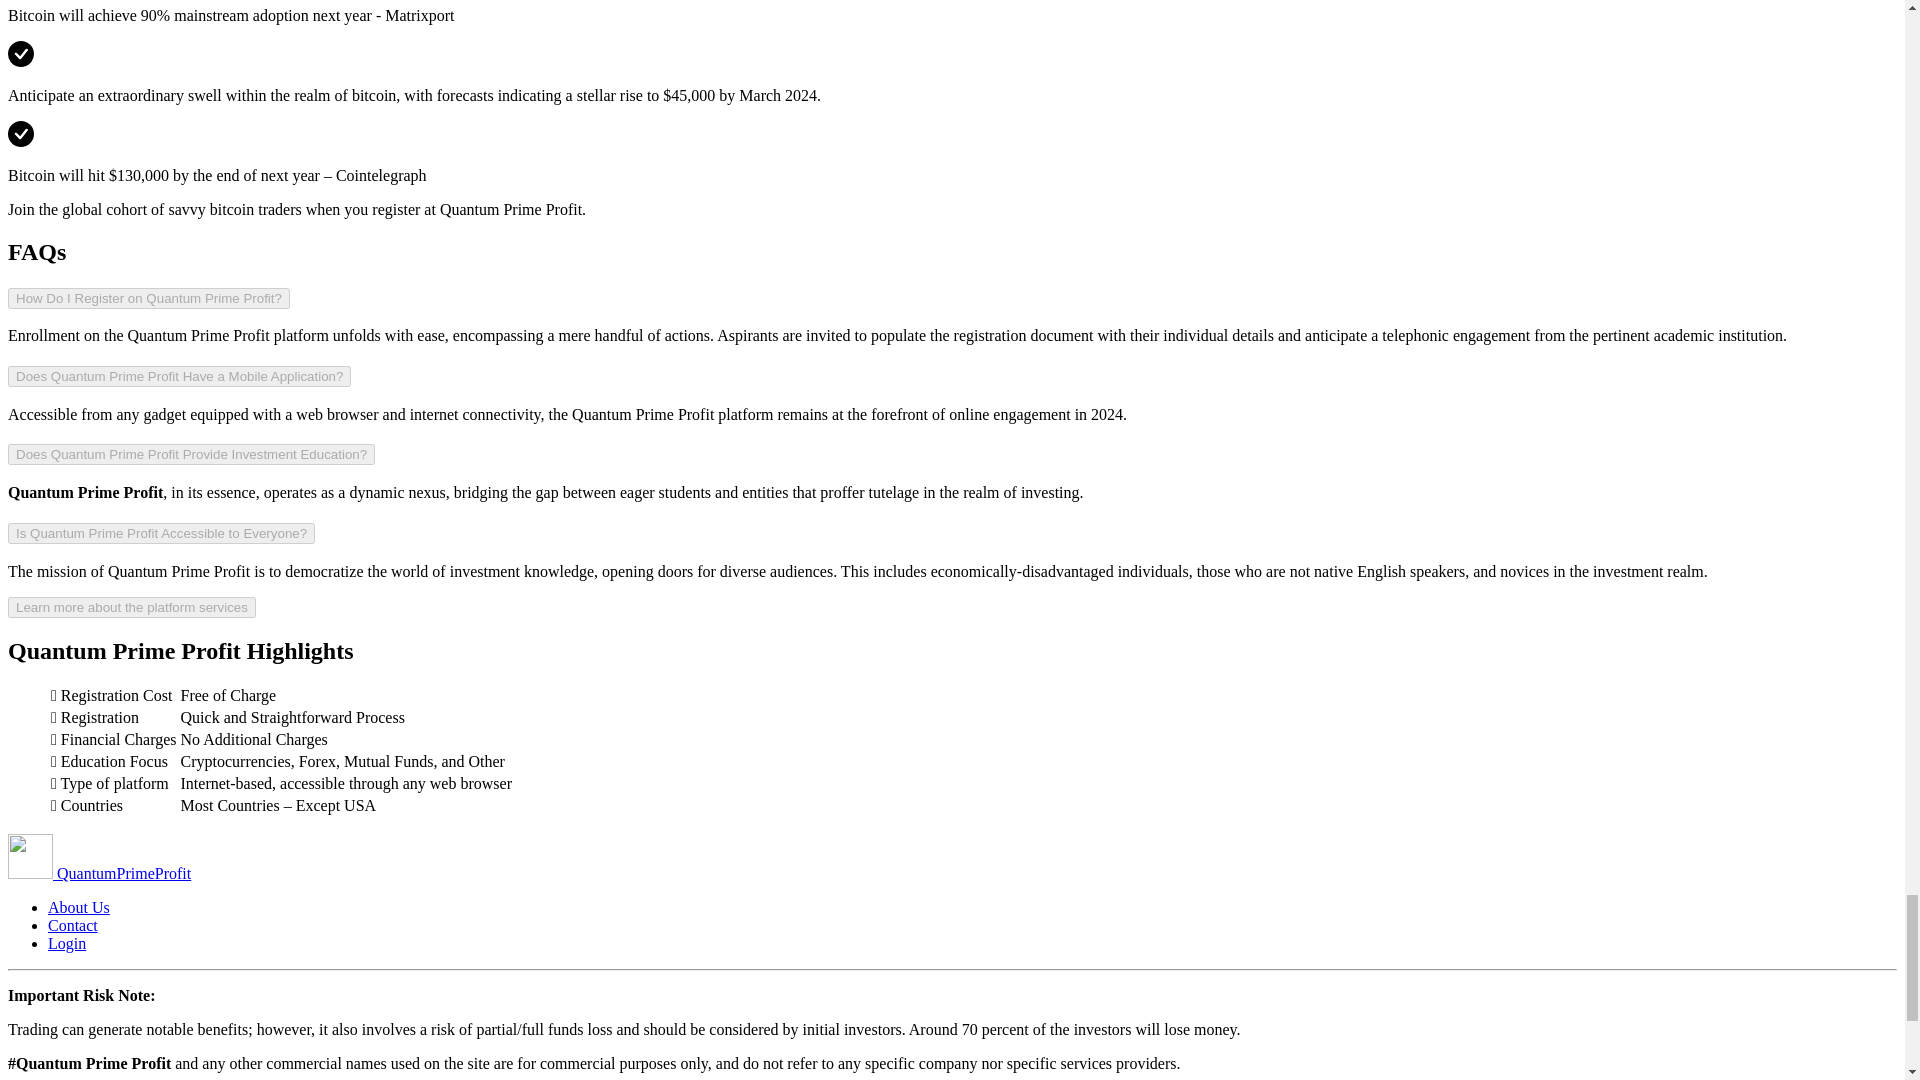 The height and width of the screenshot is (1080, 1920). I want to click on Is Quantum Prime Profit Accessible to Everyone?, so click(160, 533).